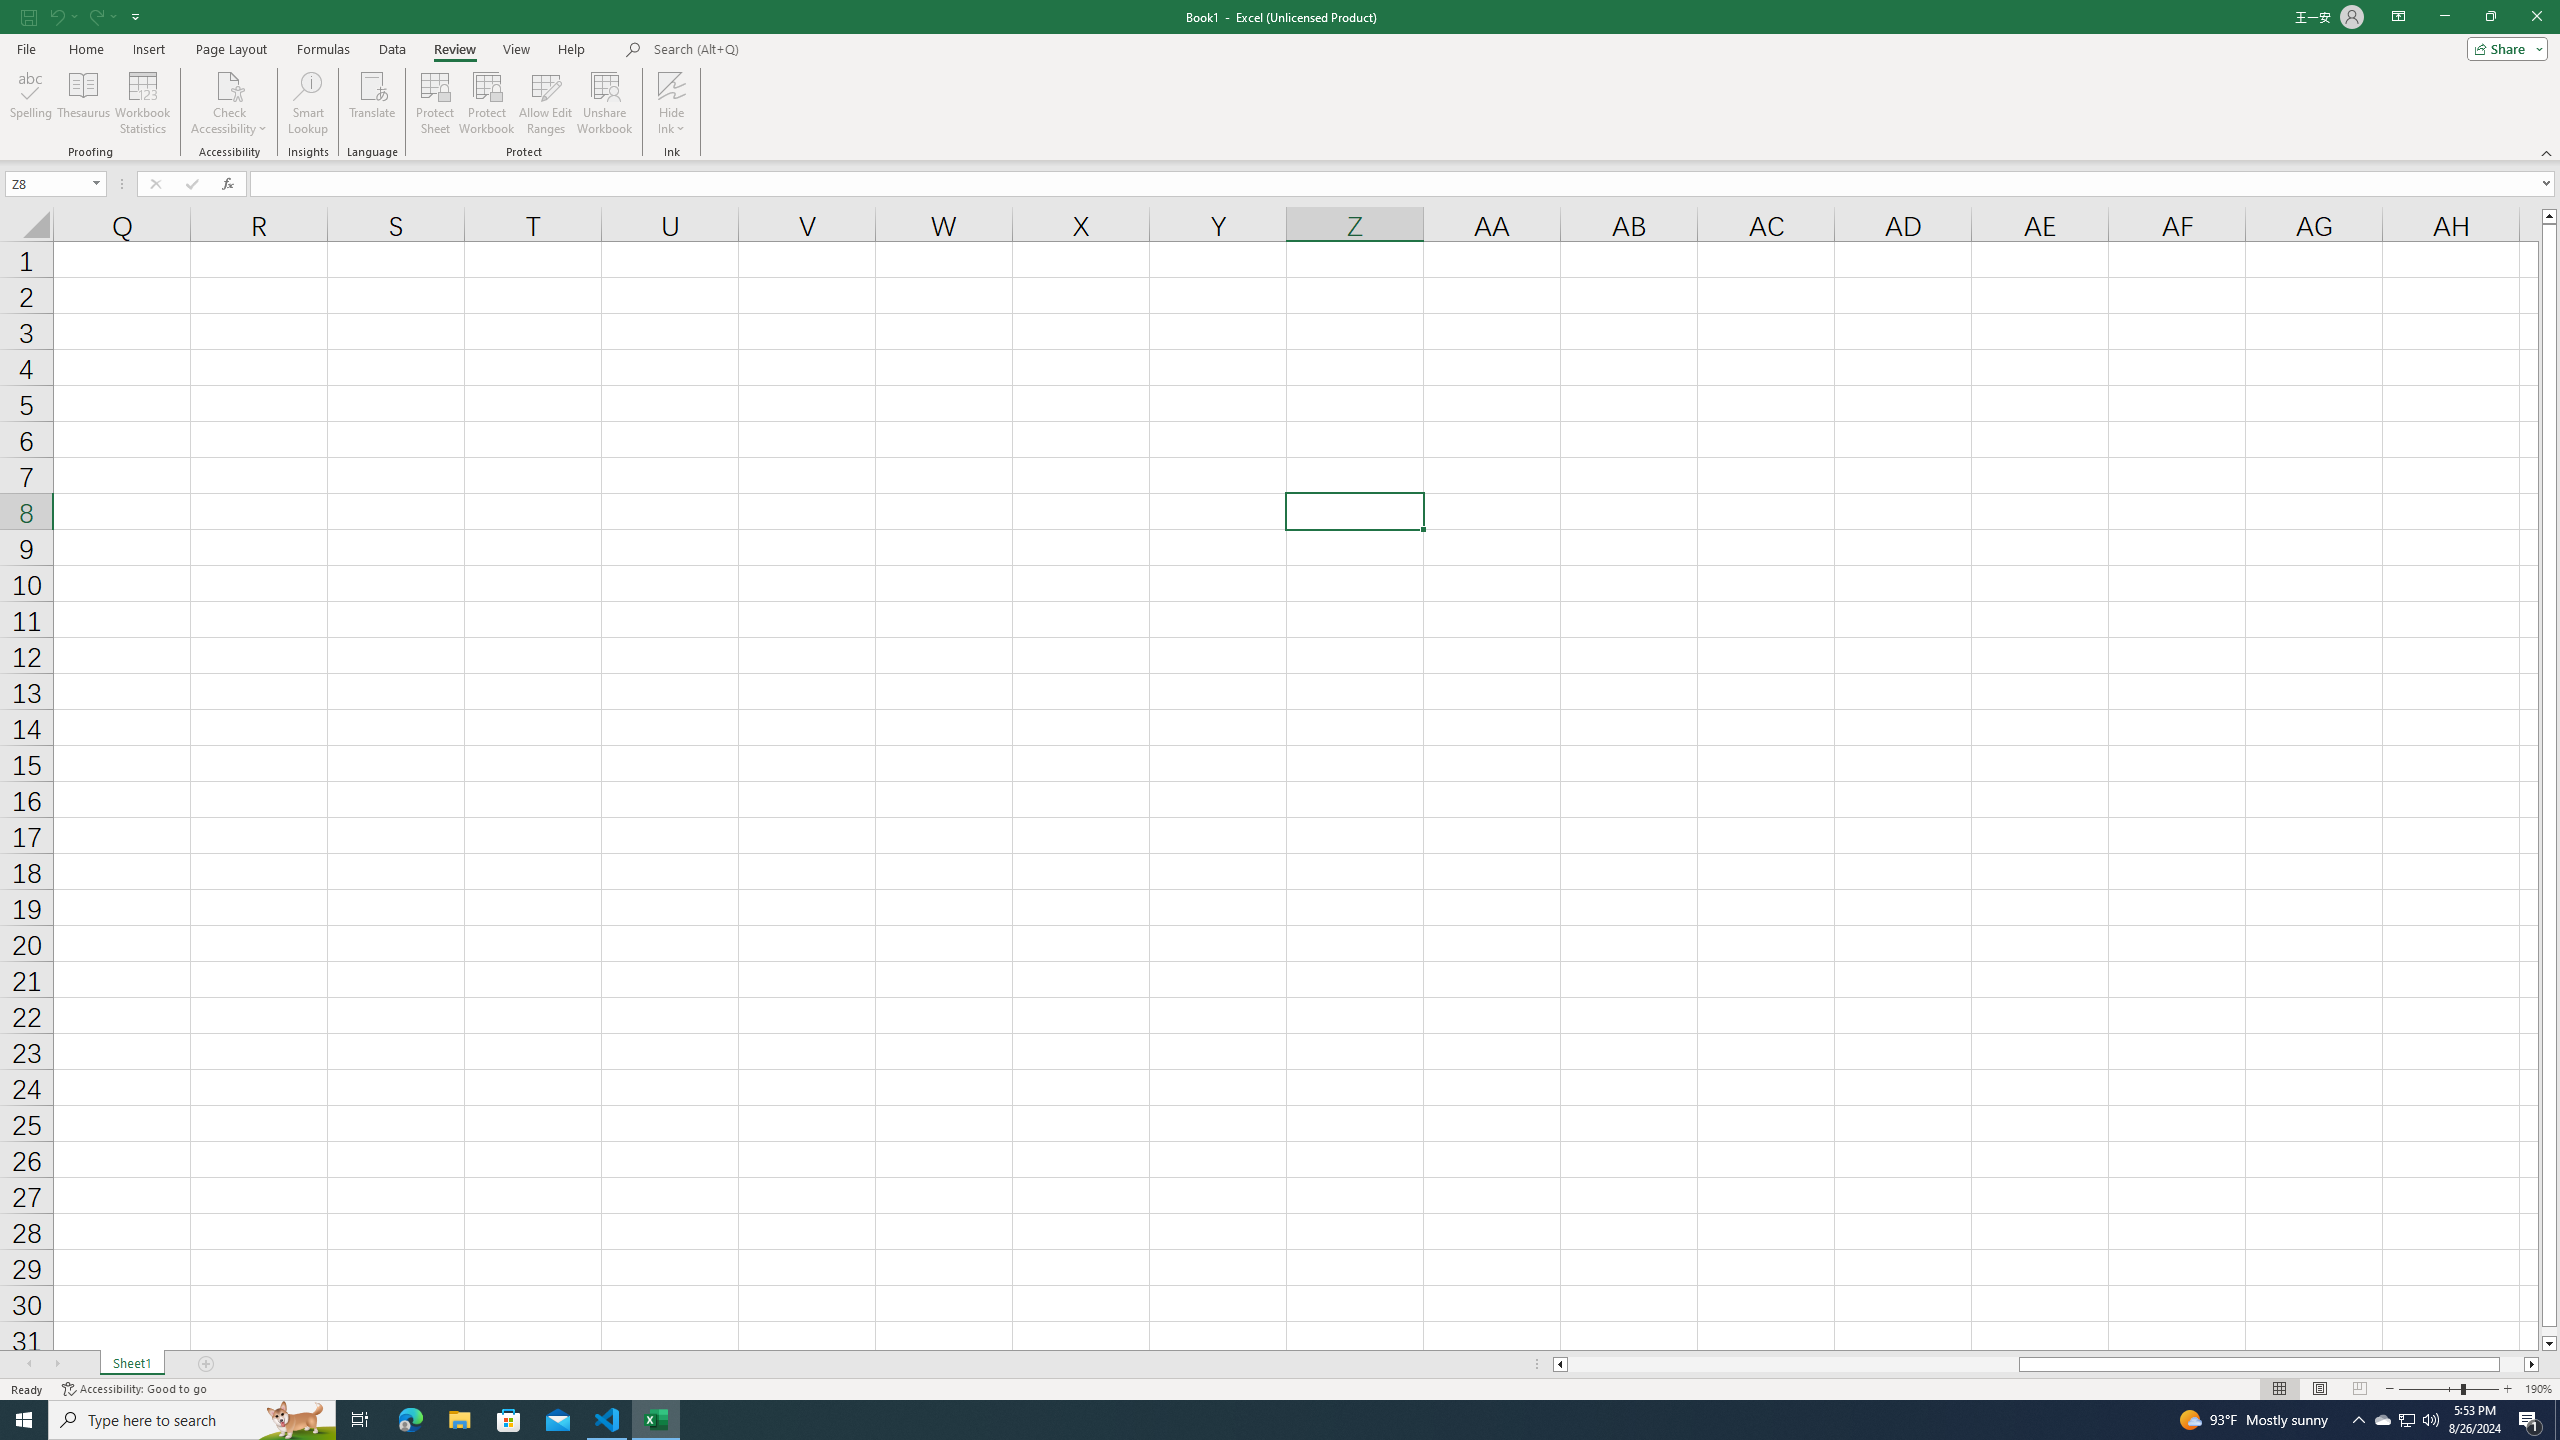 The height and width of the screenshot is (1440, 2560). Describe the element at coordinates (572, 49) in the screenshot. I see `Help` at that location.